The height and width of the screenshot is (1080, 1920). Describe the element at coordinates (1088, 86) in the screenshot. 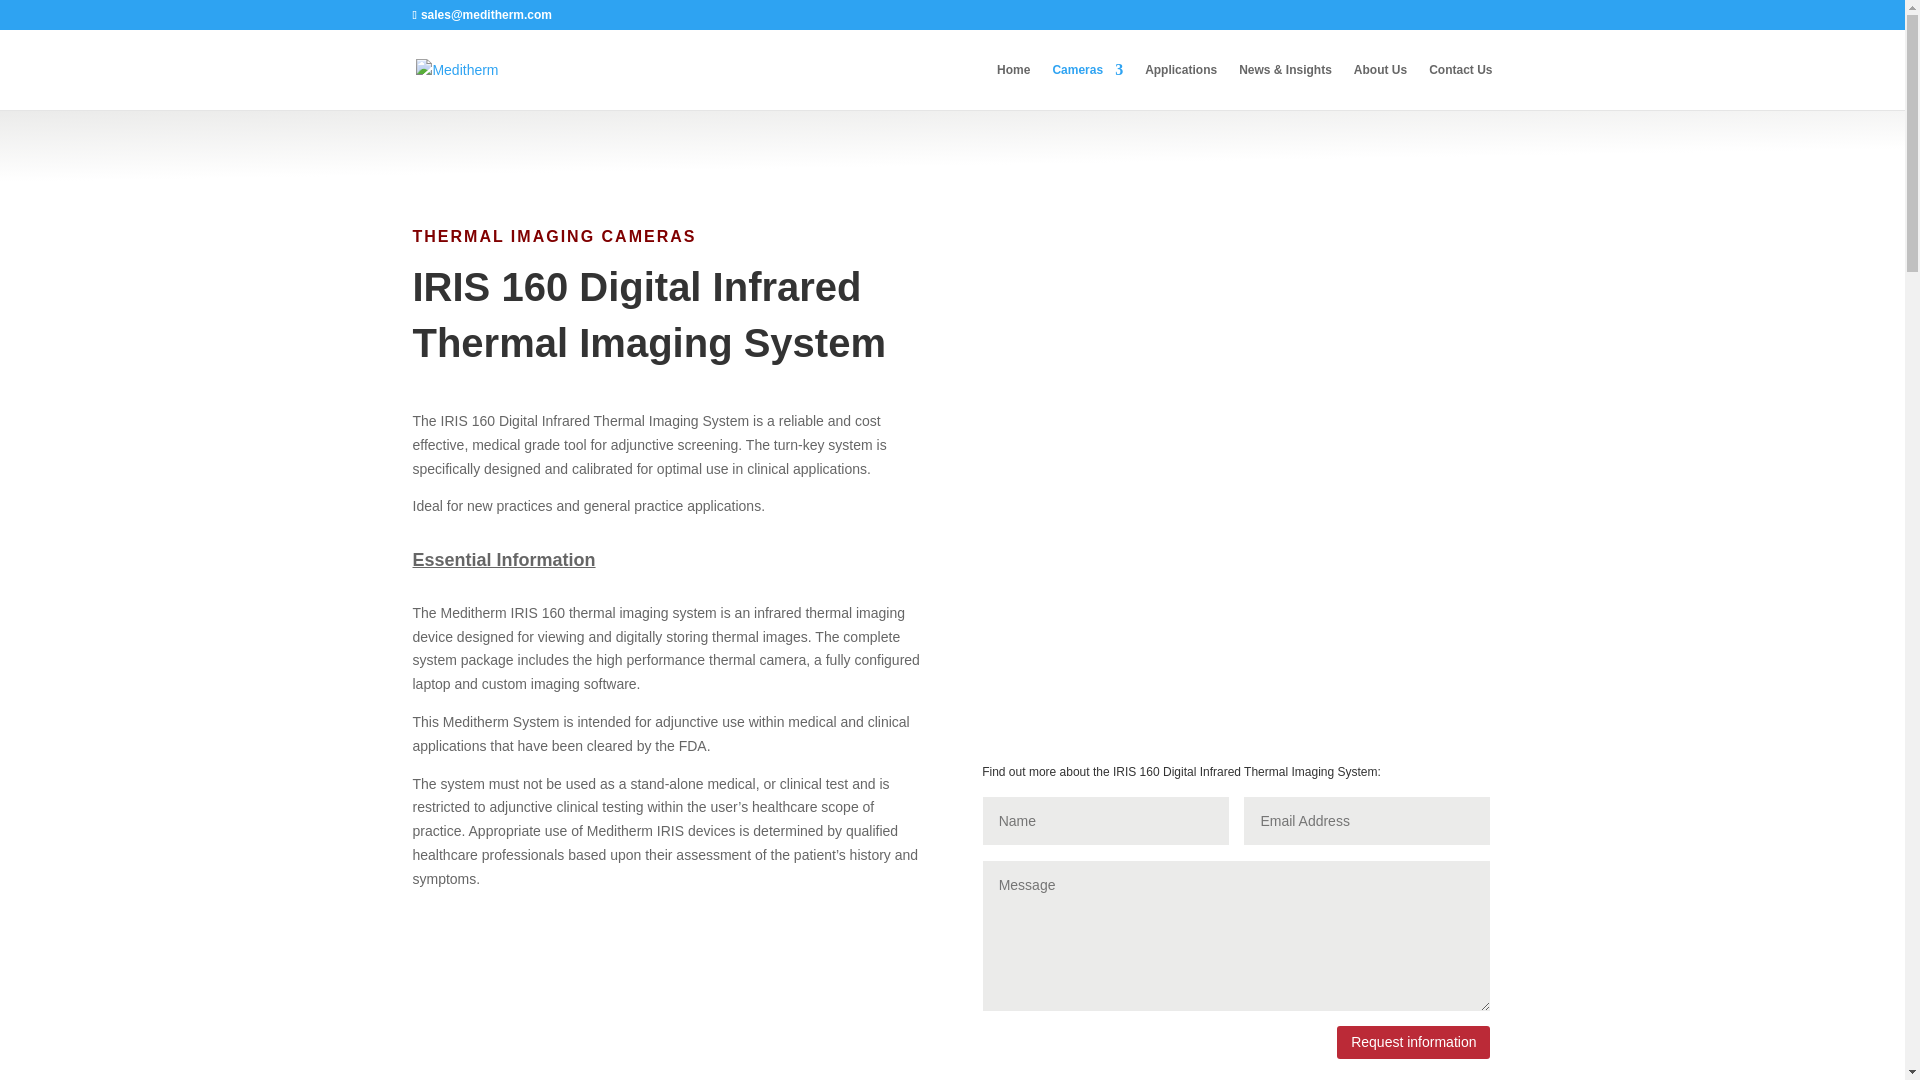

I see `Cameras` at that location.